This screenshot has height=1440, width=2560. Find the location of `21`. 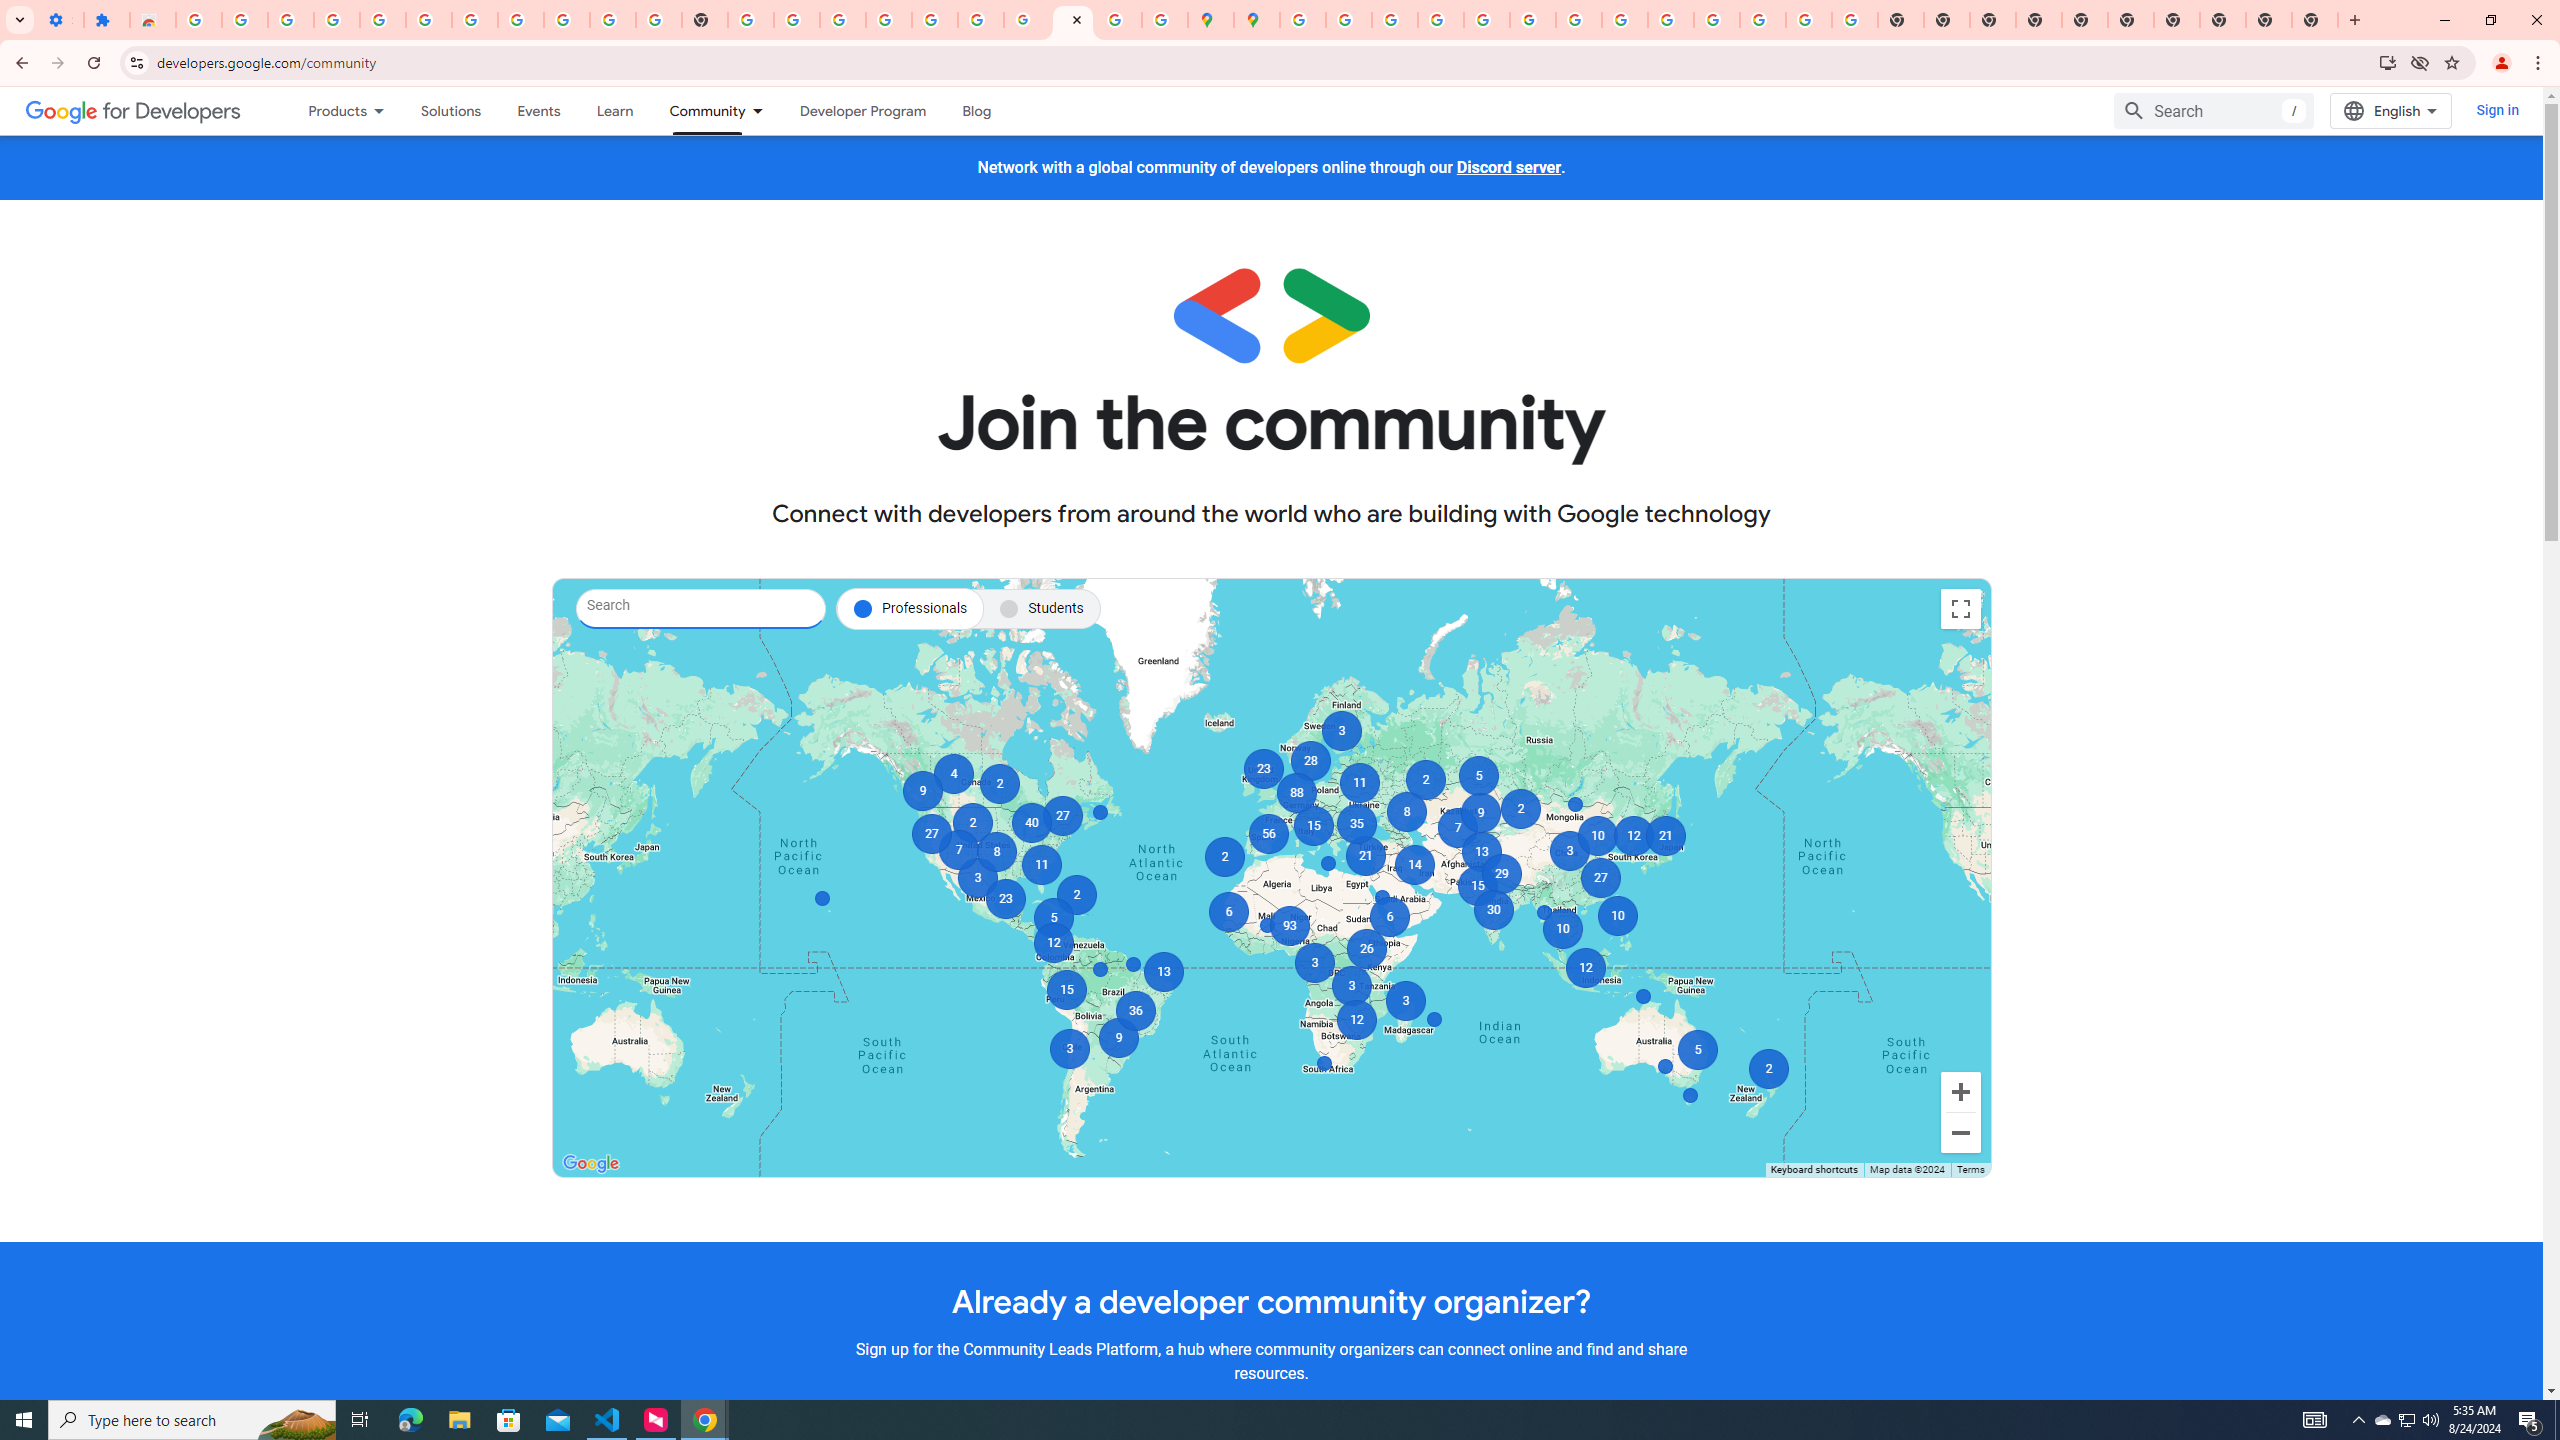

21 is located at coordinates (1666, 836).